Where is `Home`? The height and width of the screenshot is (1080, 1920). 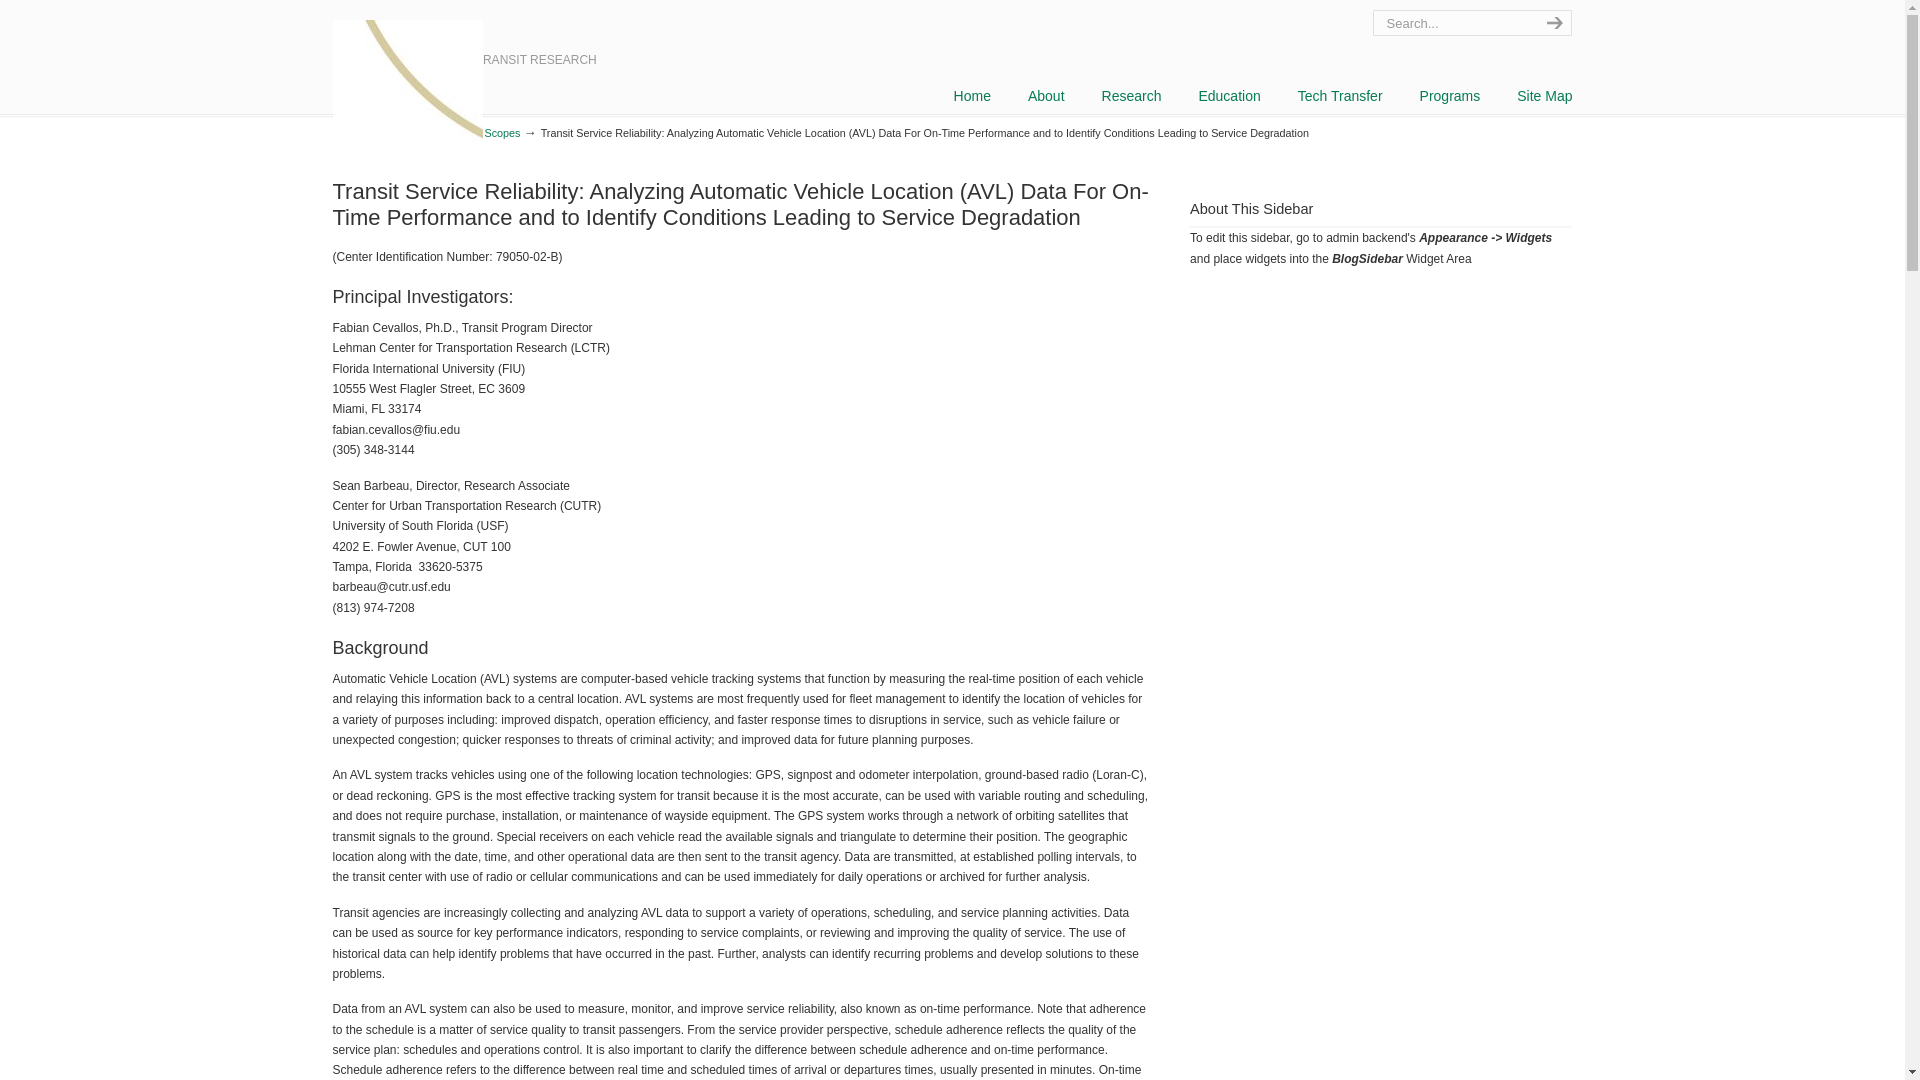 Home is located at coordinates (346, 133).